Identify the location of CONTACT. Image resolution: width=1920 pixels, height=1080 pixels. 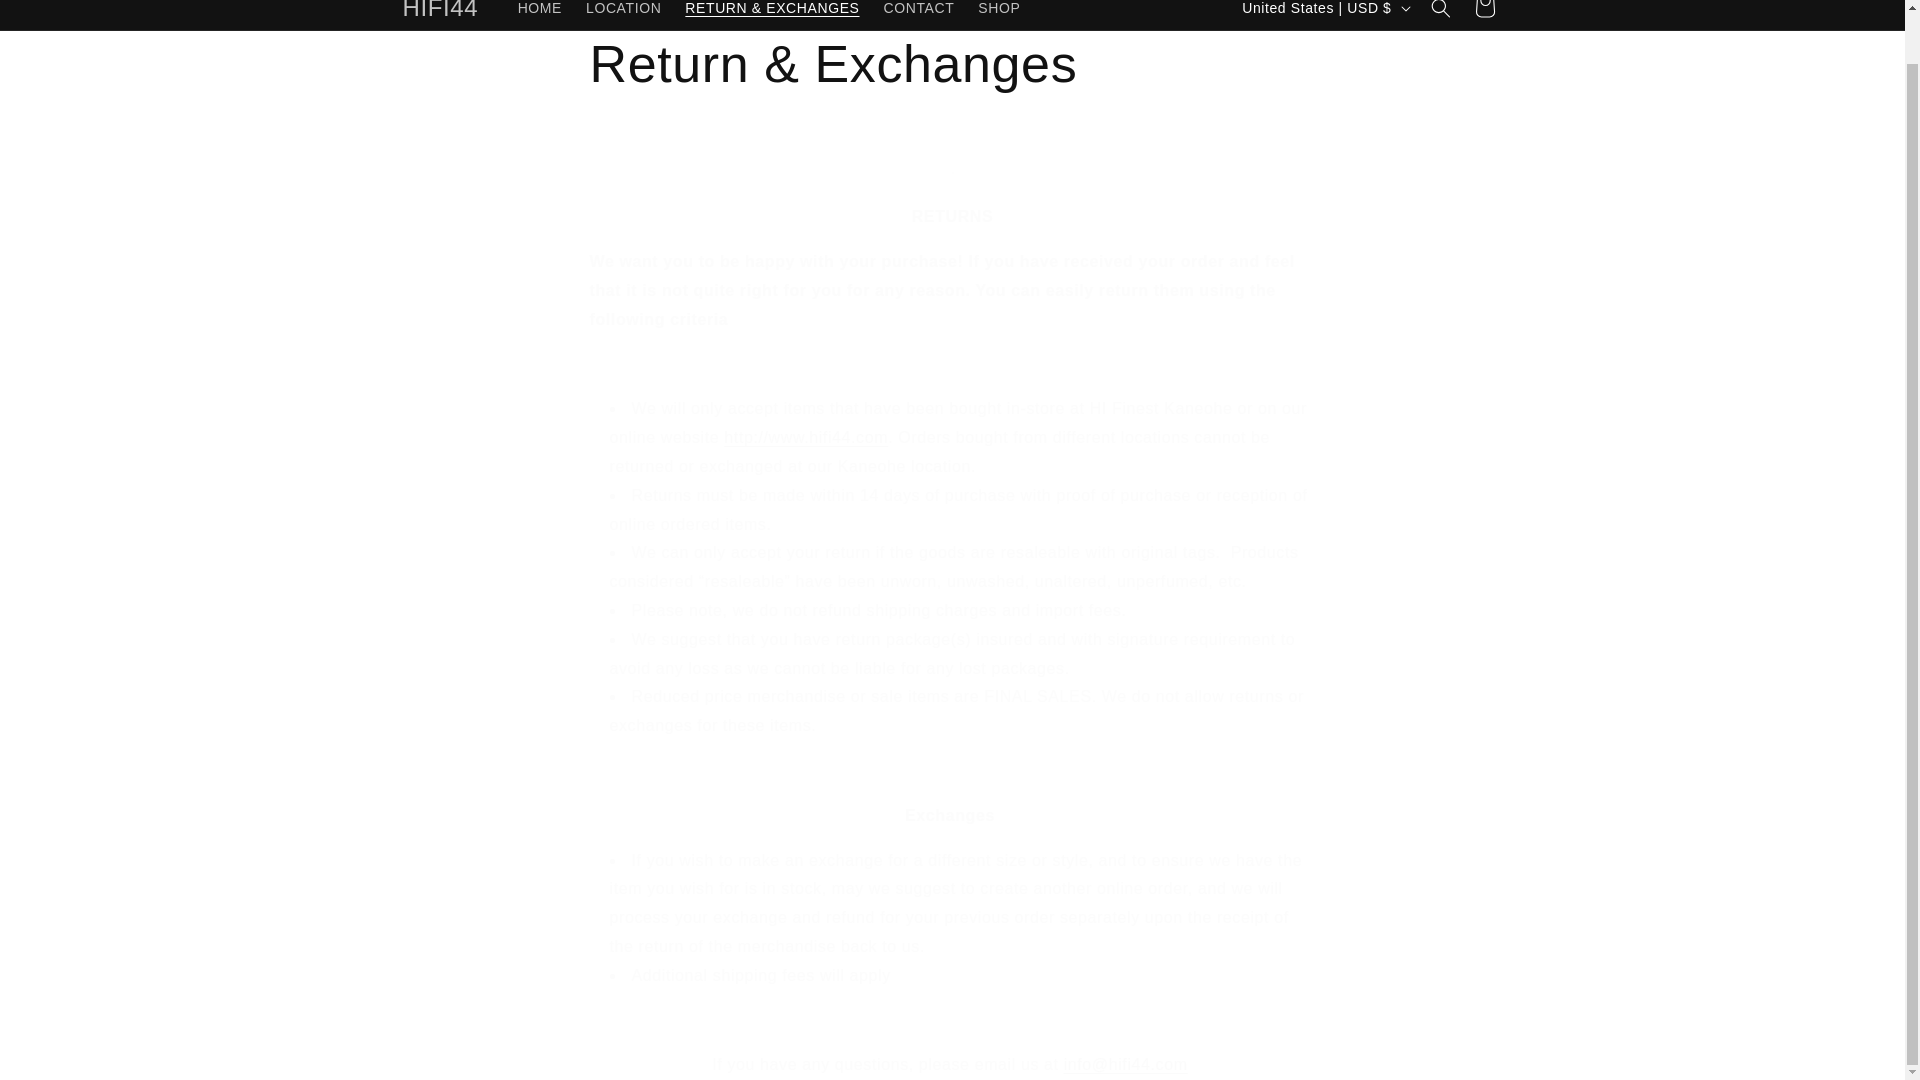
(919, 14).